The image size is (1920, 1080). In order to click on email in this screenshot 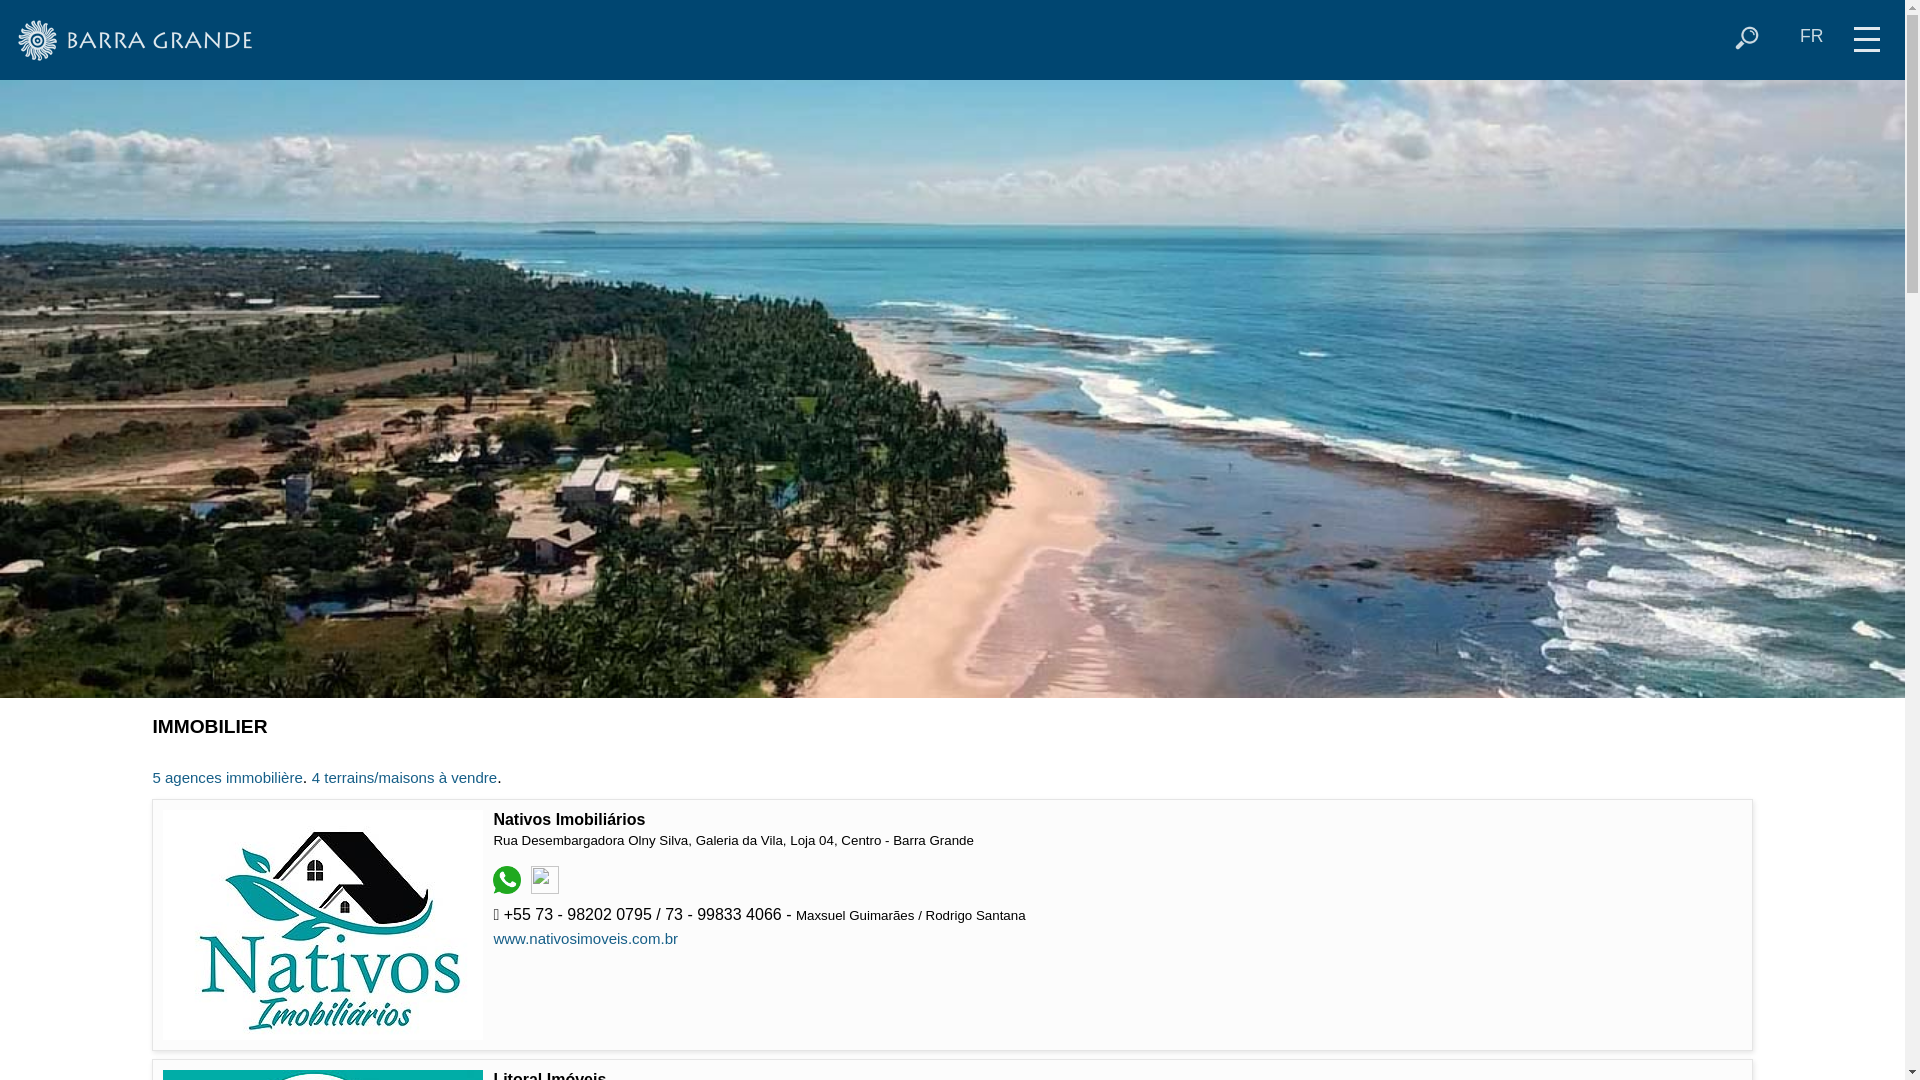, I will do `click(548, 888)`.